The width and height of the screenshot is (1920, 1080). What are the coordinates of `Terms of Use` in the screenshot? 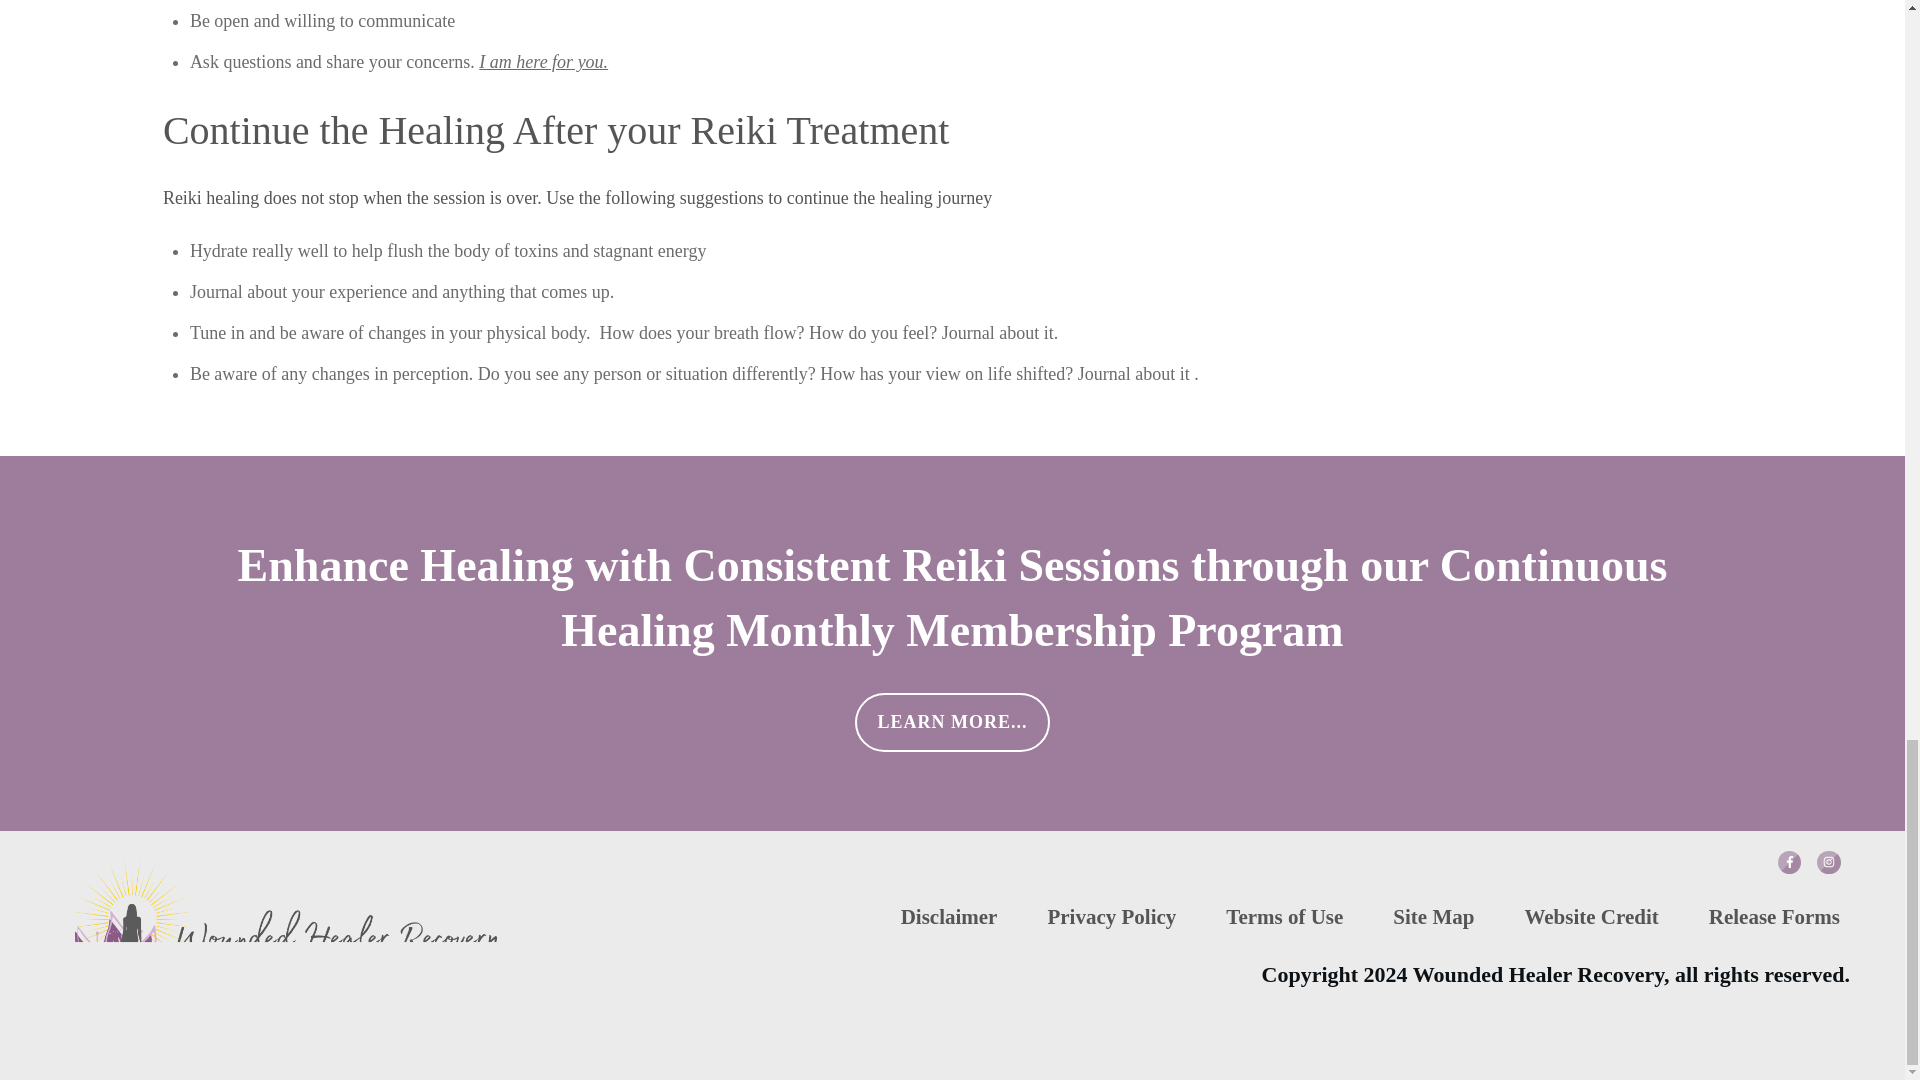 It's located at (1284, 917).